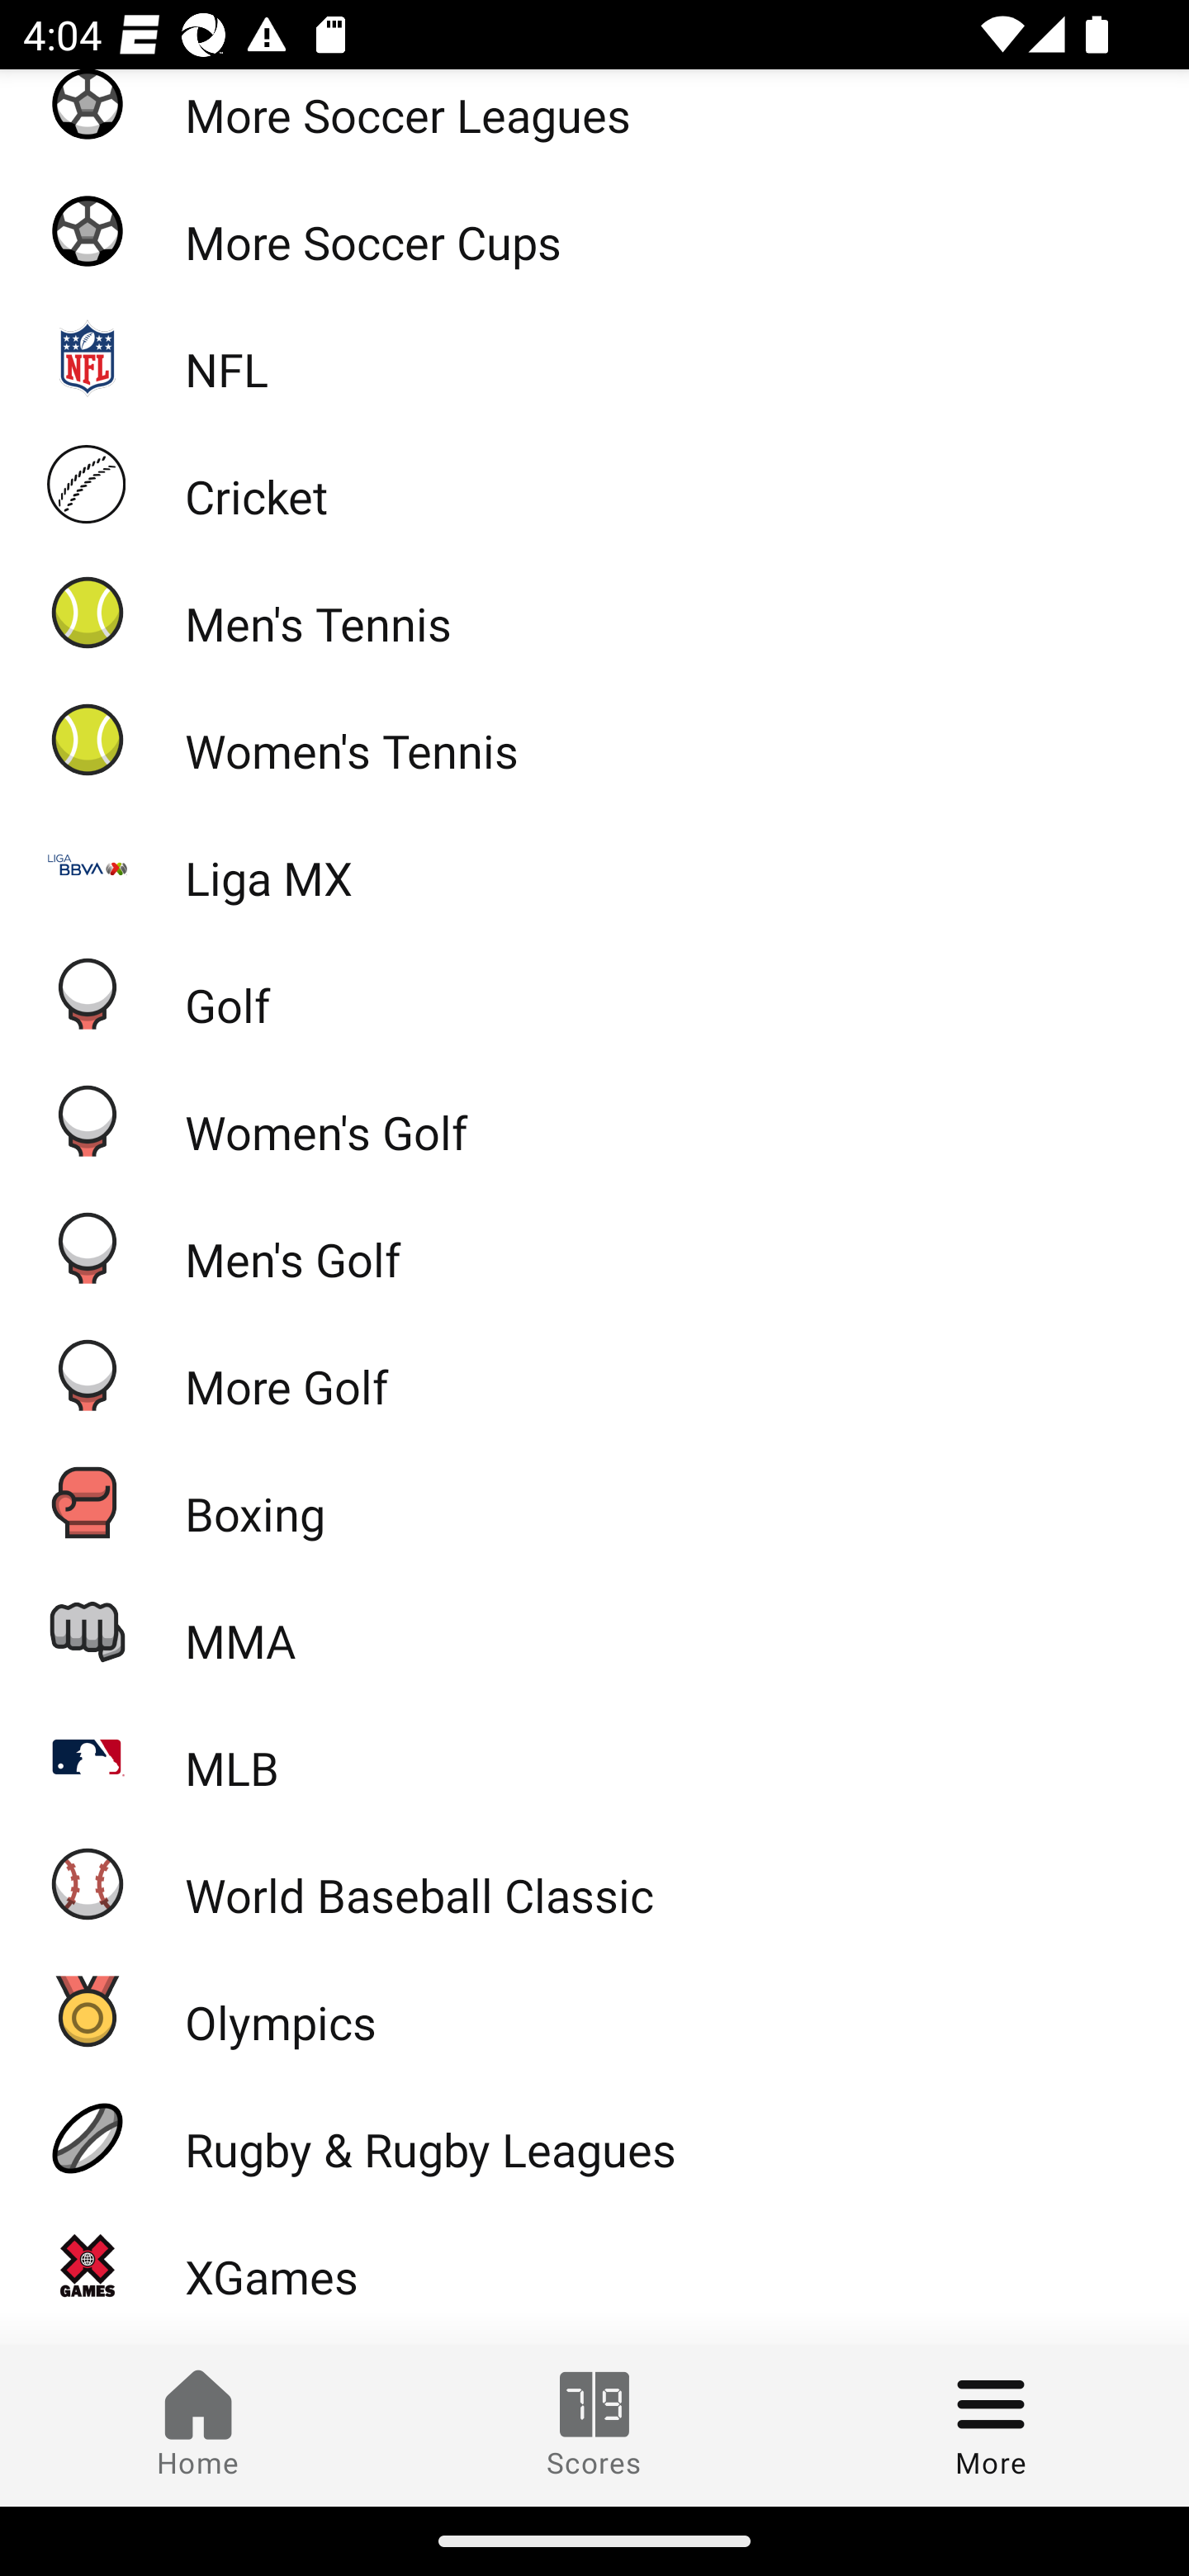 The width and height of the screenshot is (1189, 2576). What do you see at coordinates (594, 1120) in the screenshot?
I see `Women's Golf` at bounding box center [594, 1120].